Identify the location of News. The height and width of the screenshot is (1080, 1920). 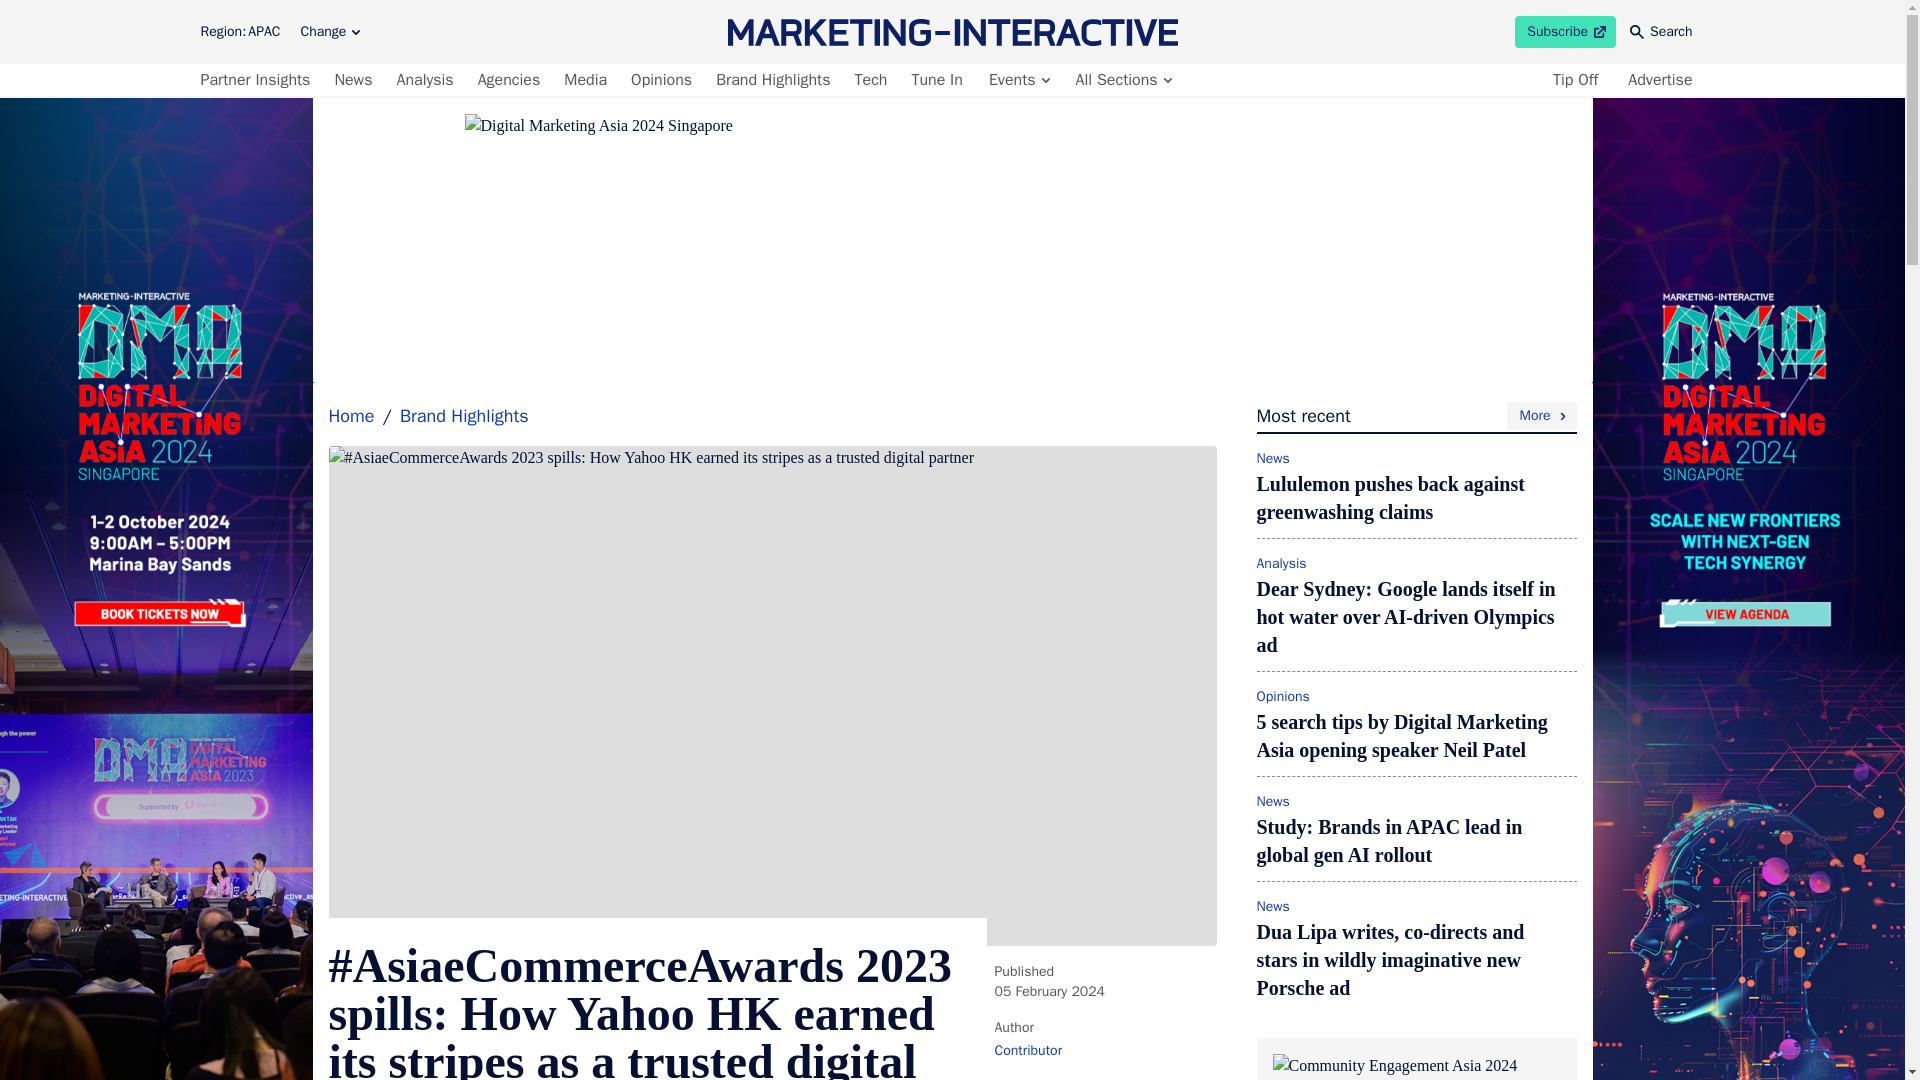
(353, 80).